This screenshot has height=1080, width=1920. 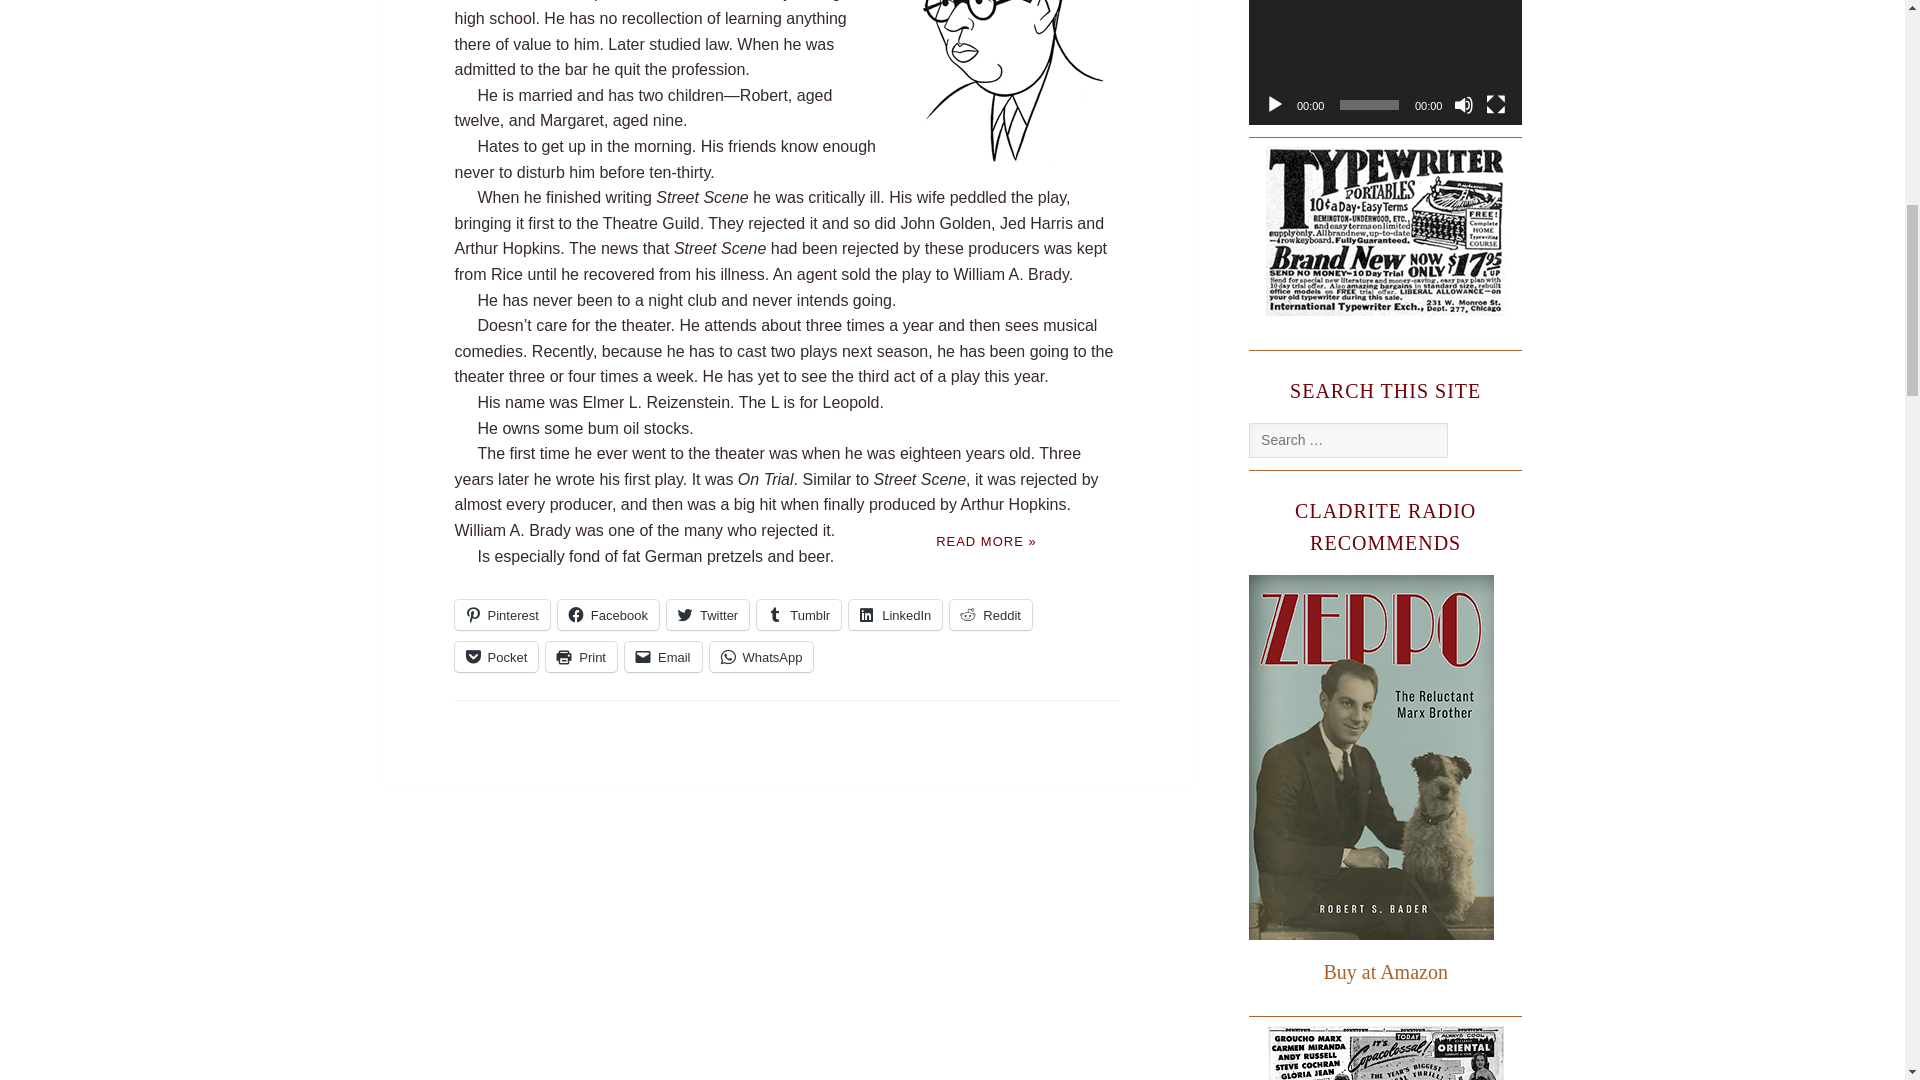 What do you see at coordinates (895, 614) in the screenshot?
I see `Click to share on LinkedIn` at bounding box center [895, 614].